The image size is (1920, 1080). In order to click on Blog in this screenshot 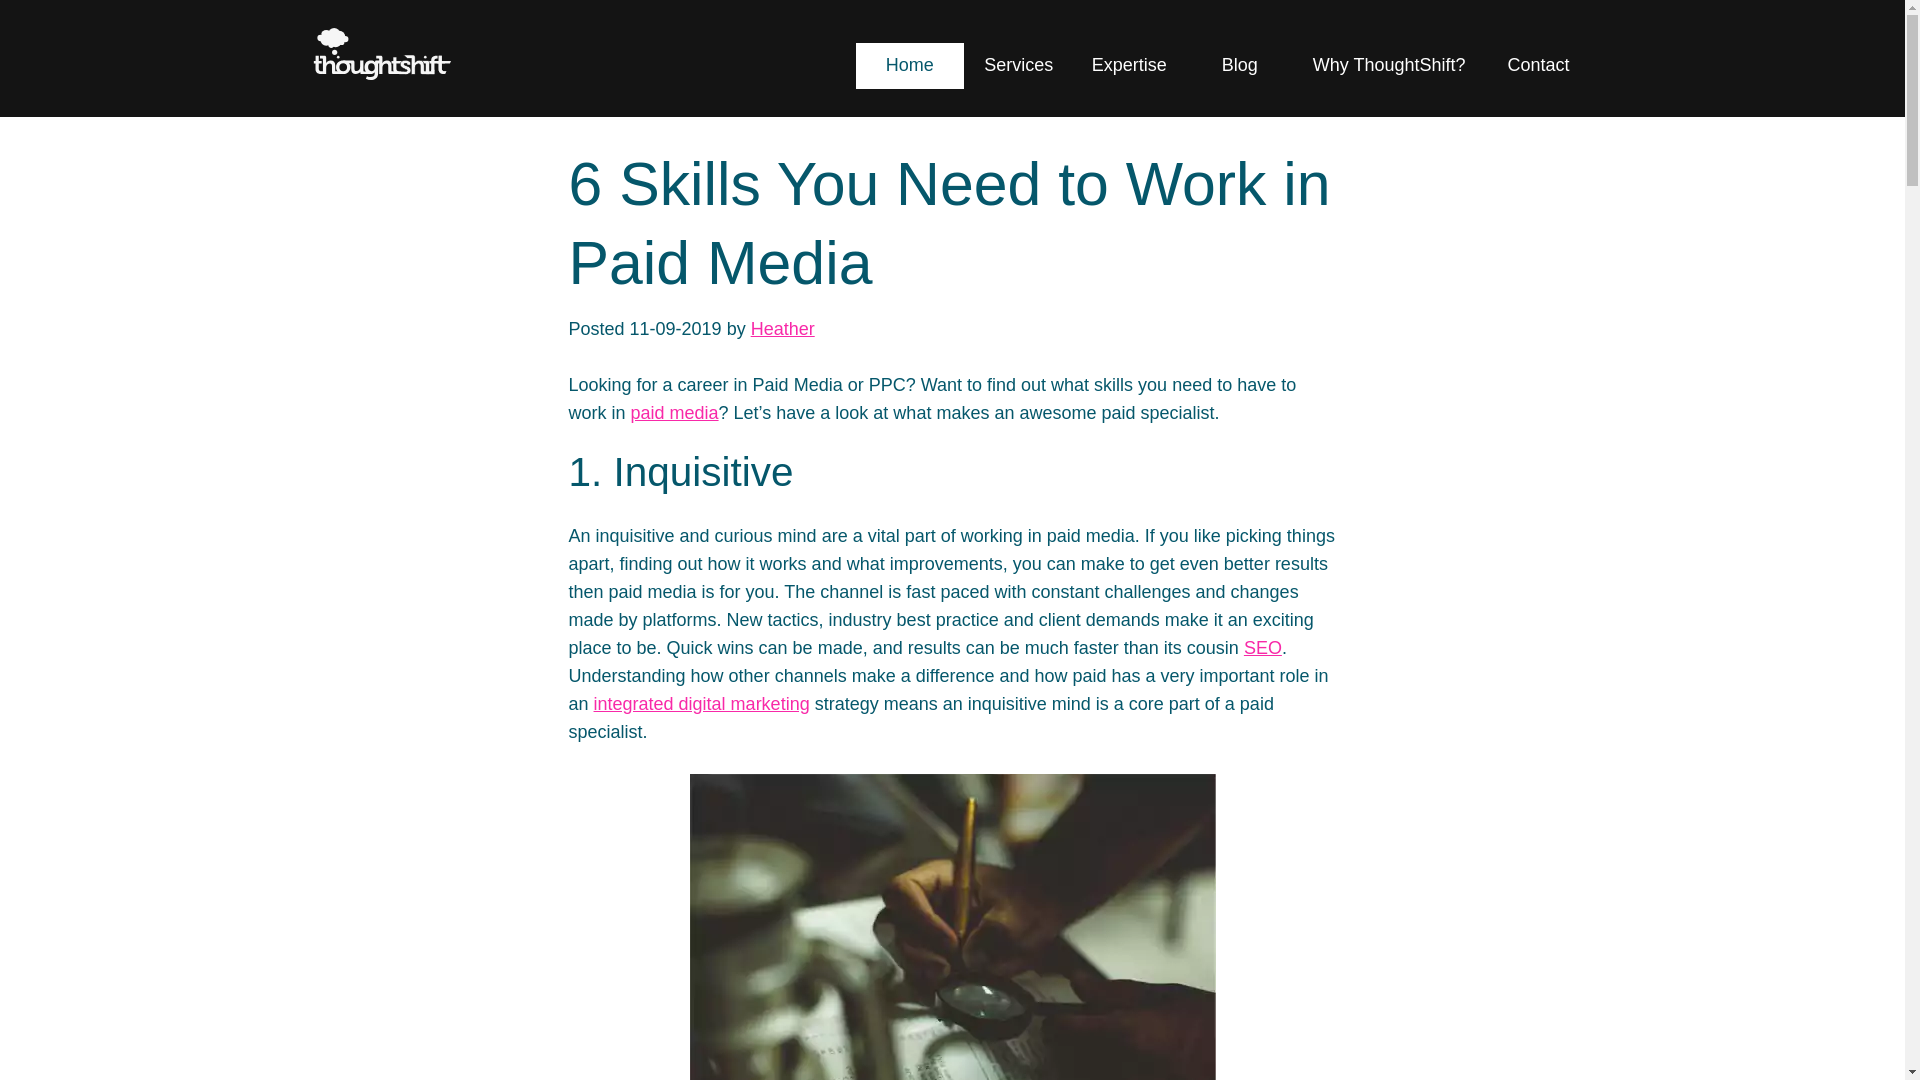, I will do `click(1240, 66)`.